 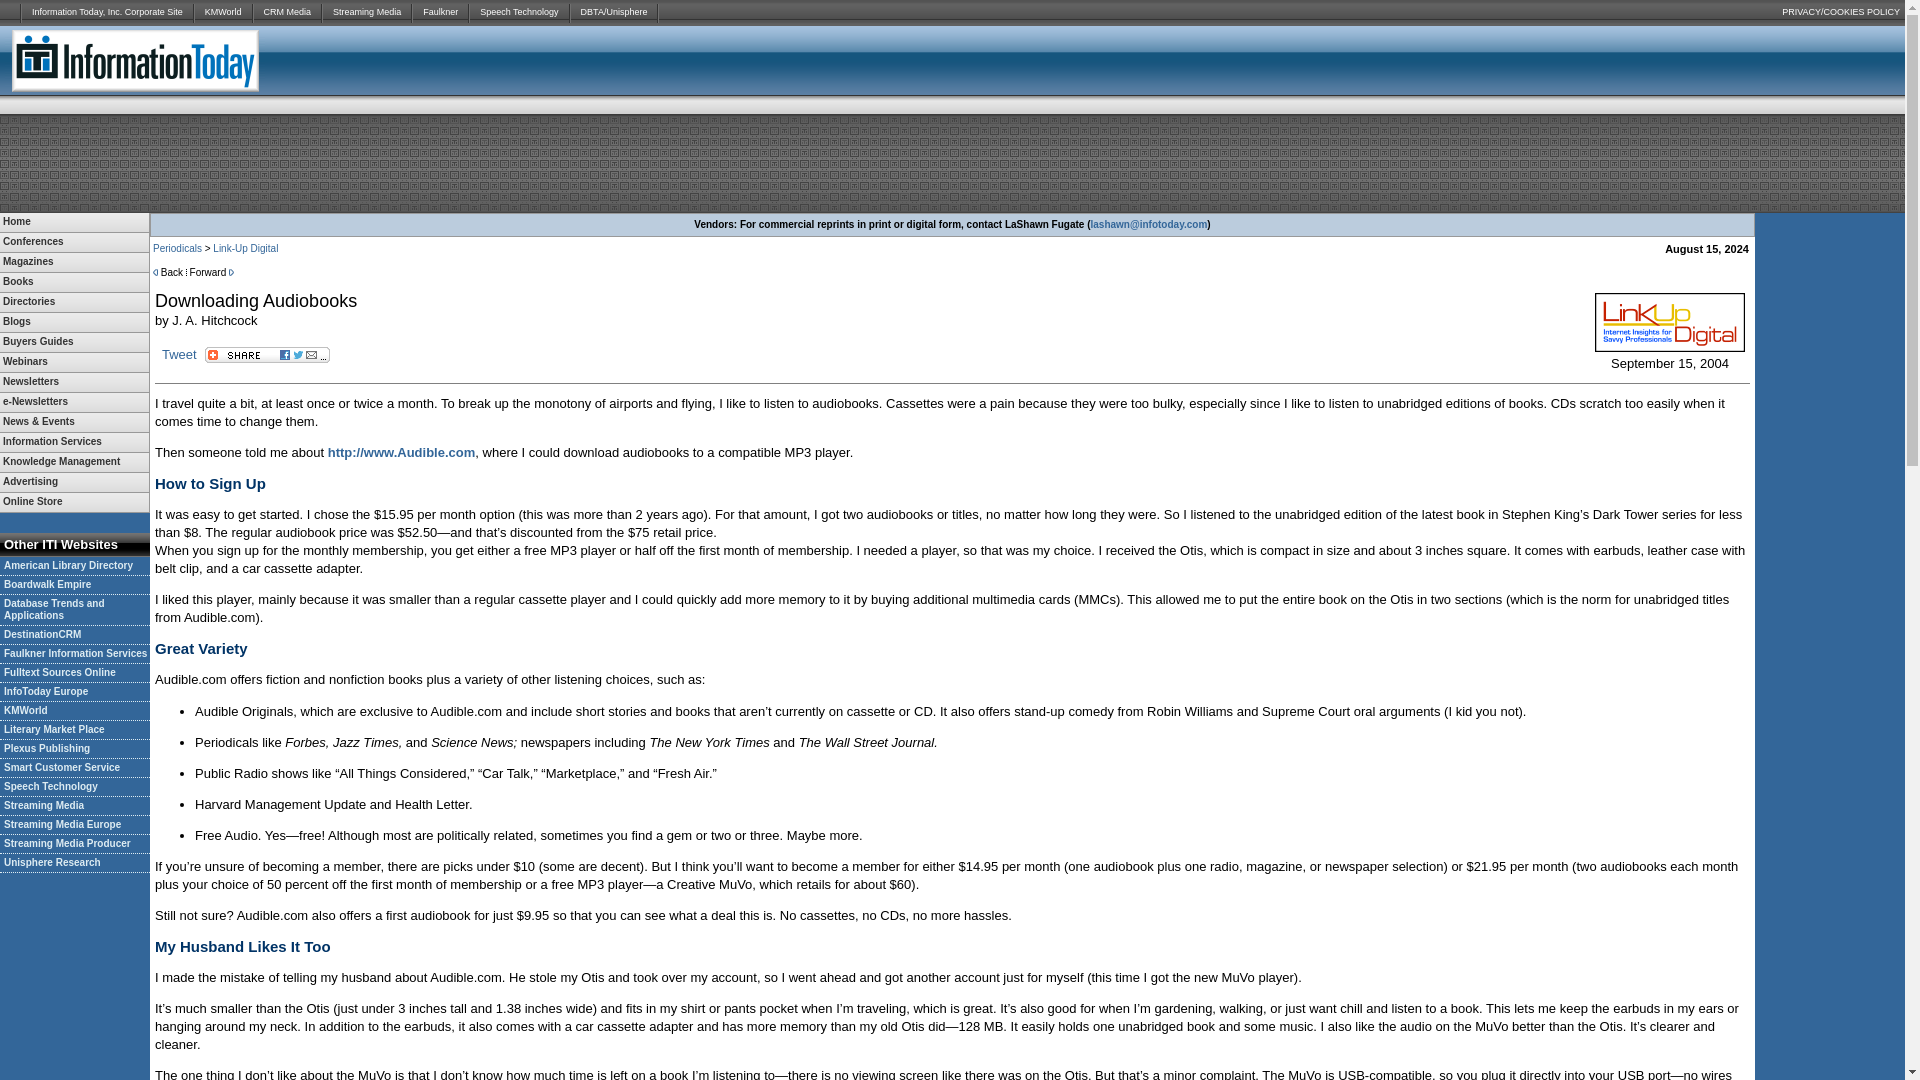 I want to click on CRM Media, so click(x=288, y=12).